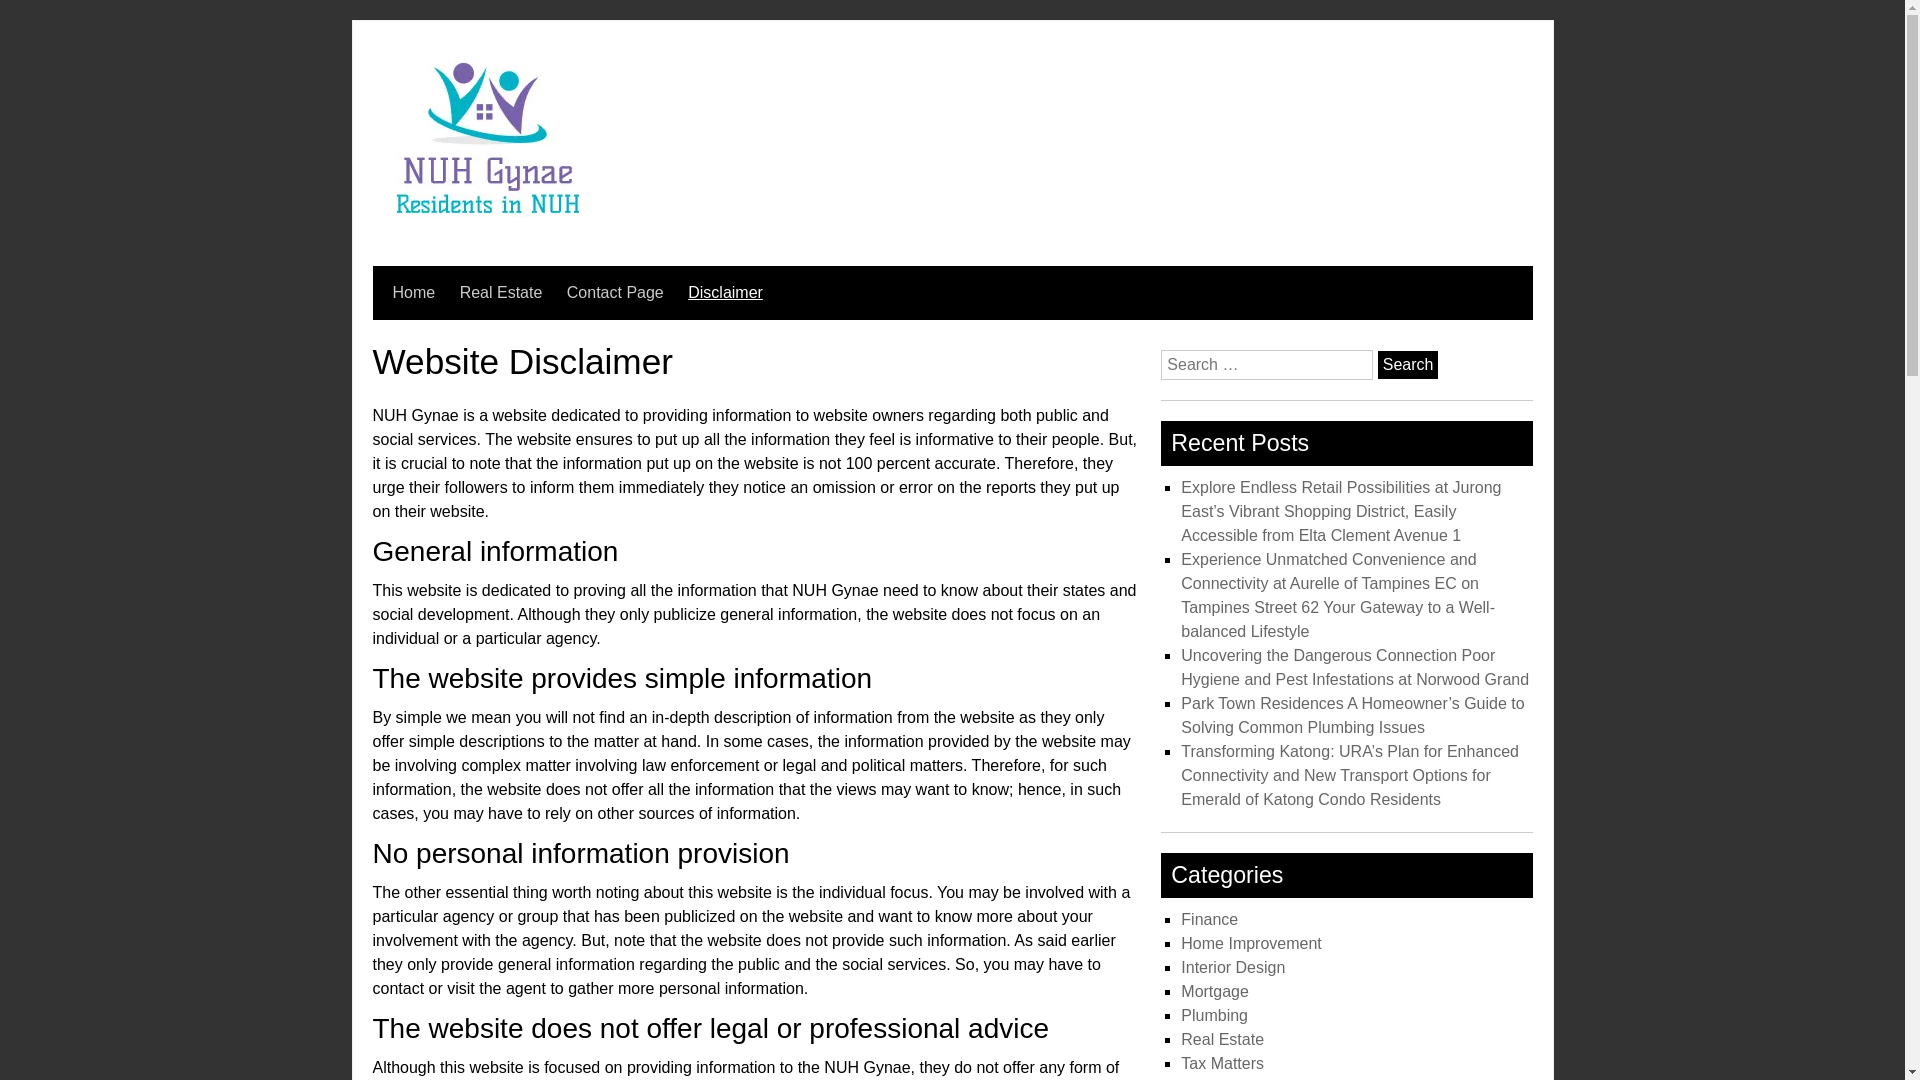  Describe the element at coordinates (615, 292) in the screenshot. I see `Contact Page` at that location.